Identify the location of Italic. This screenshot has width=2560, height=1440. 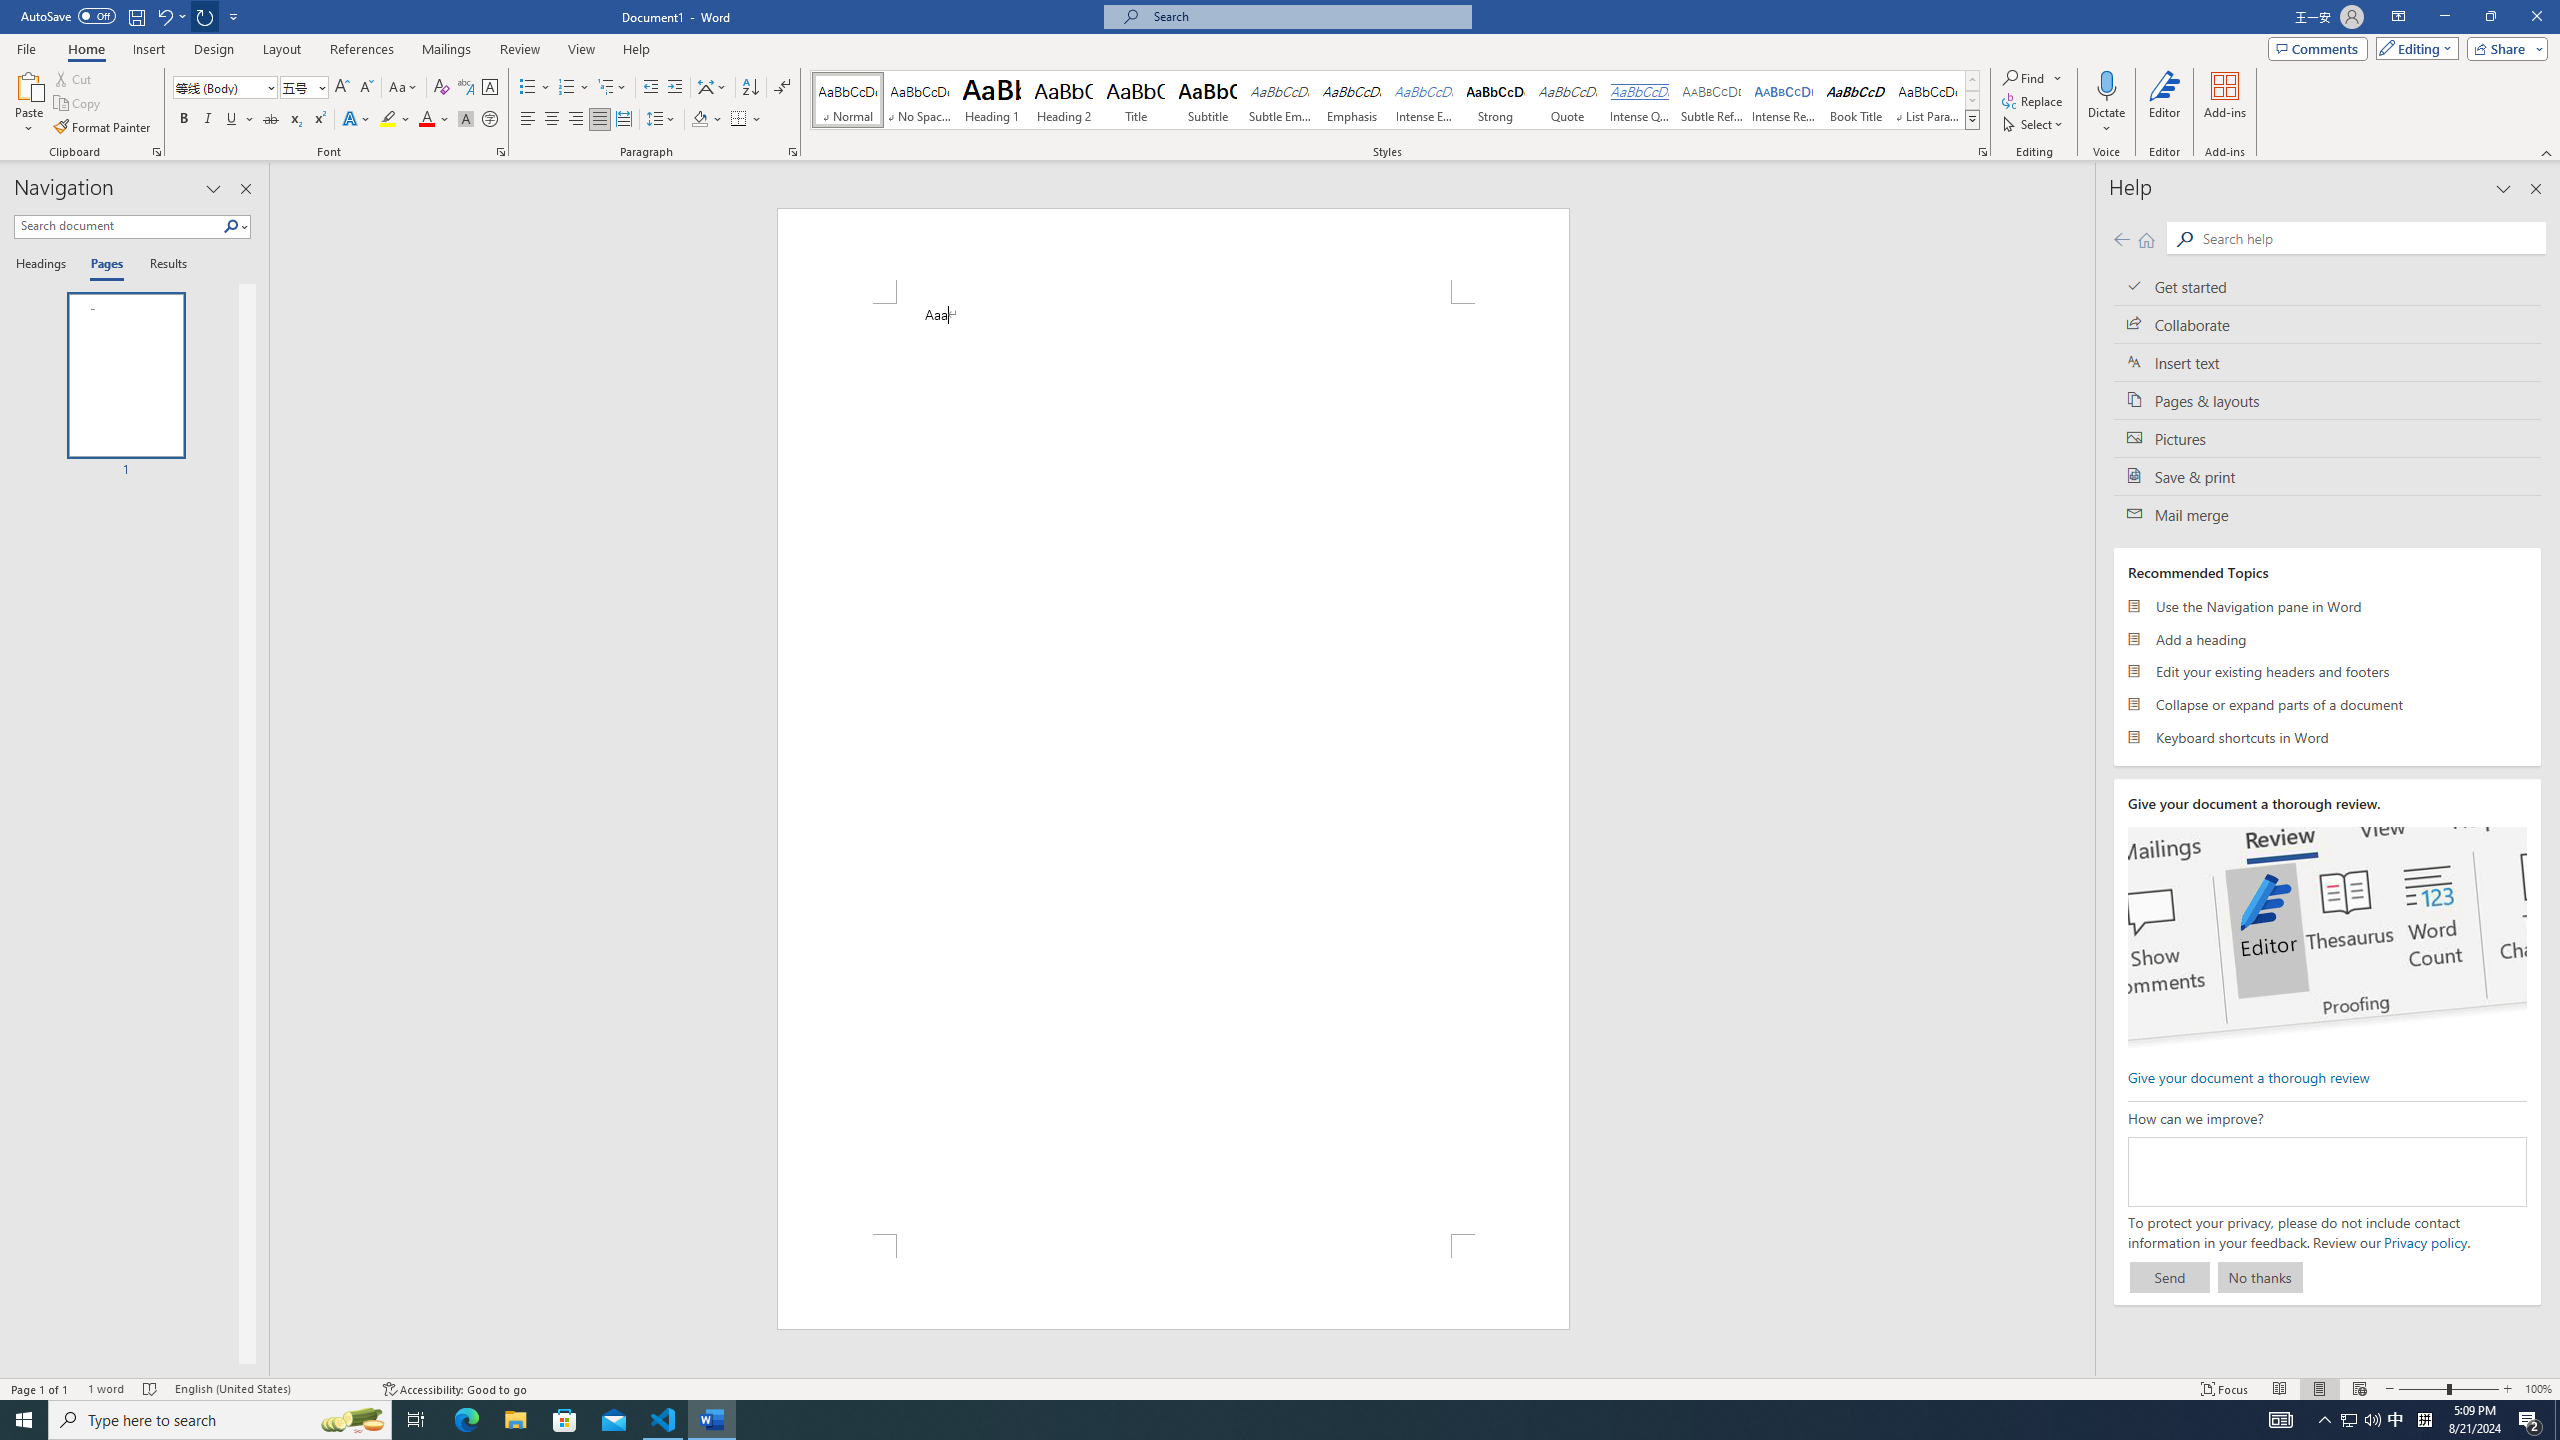
(208, 120).